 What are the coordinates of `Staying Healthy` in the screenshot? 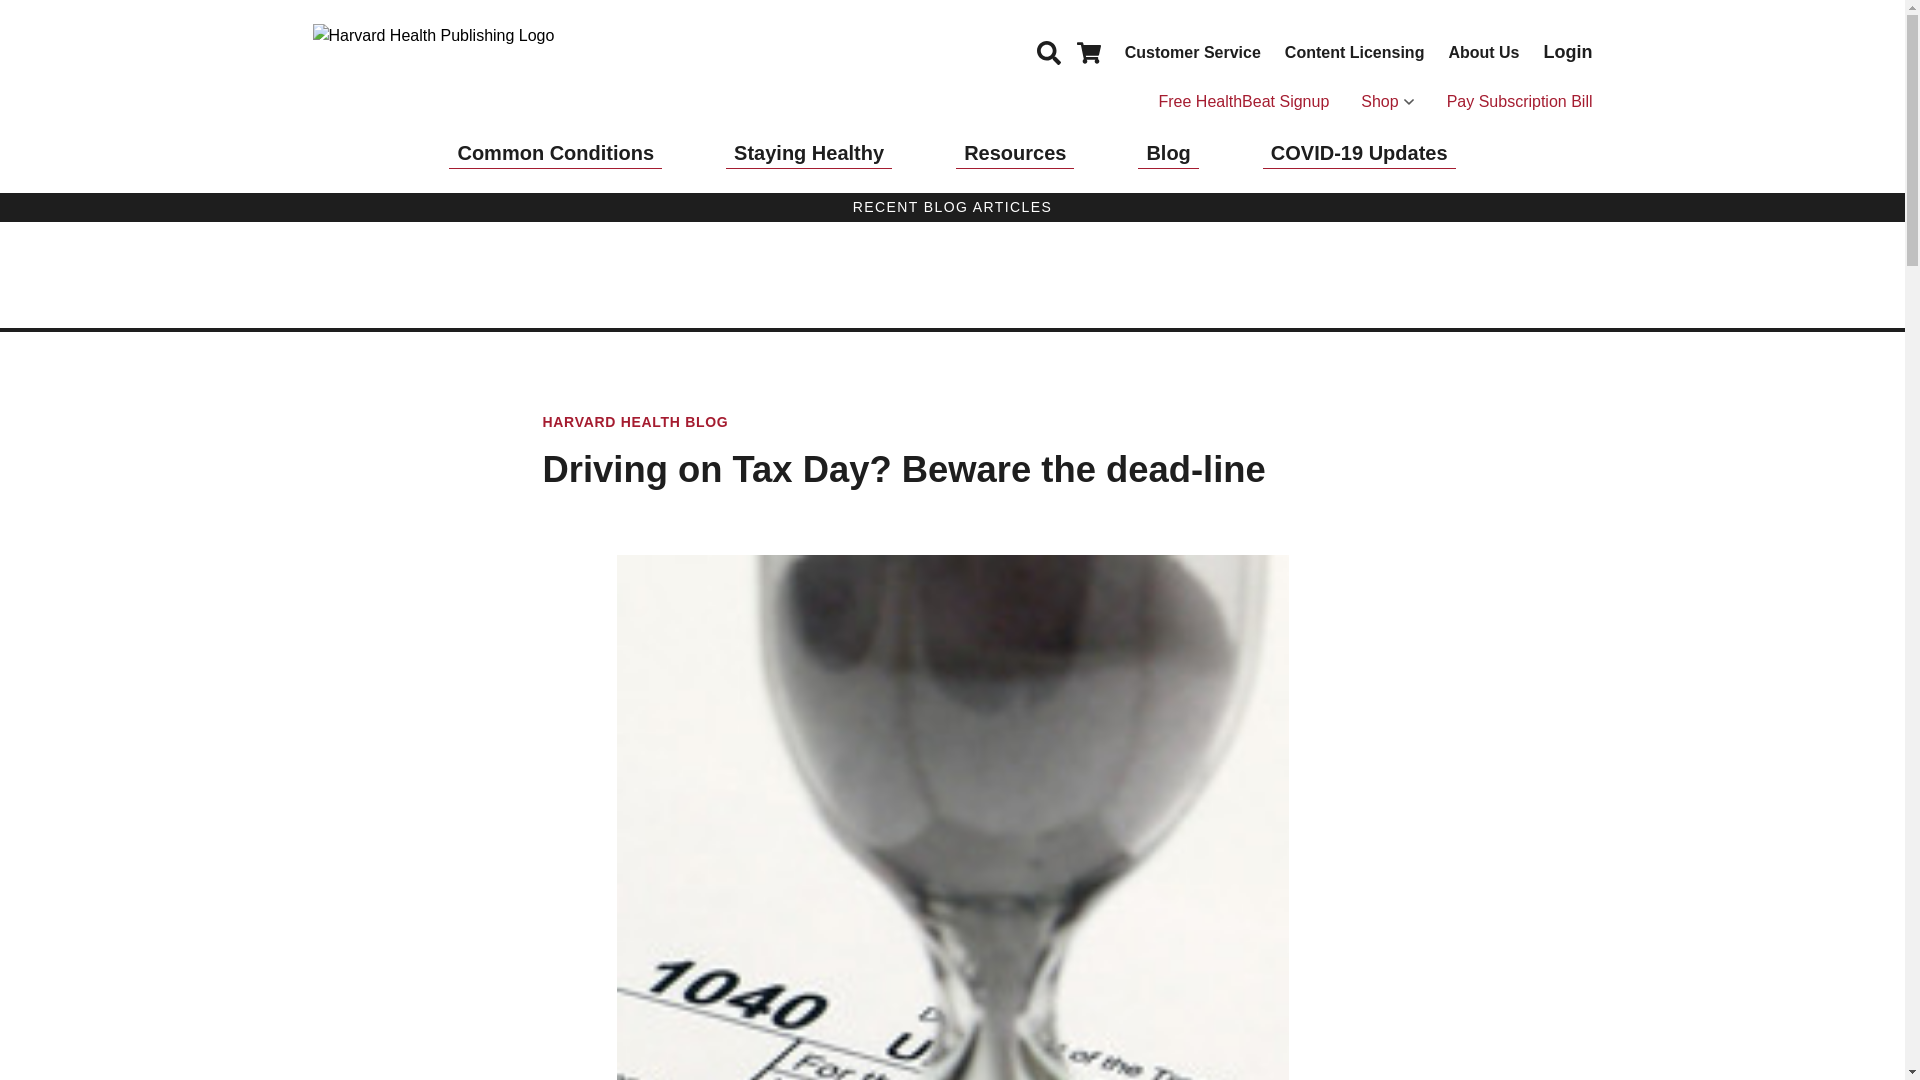 It's located at (808, 153).